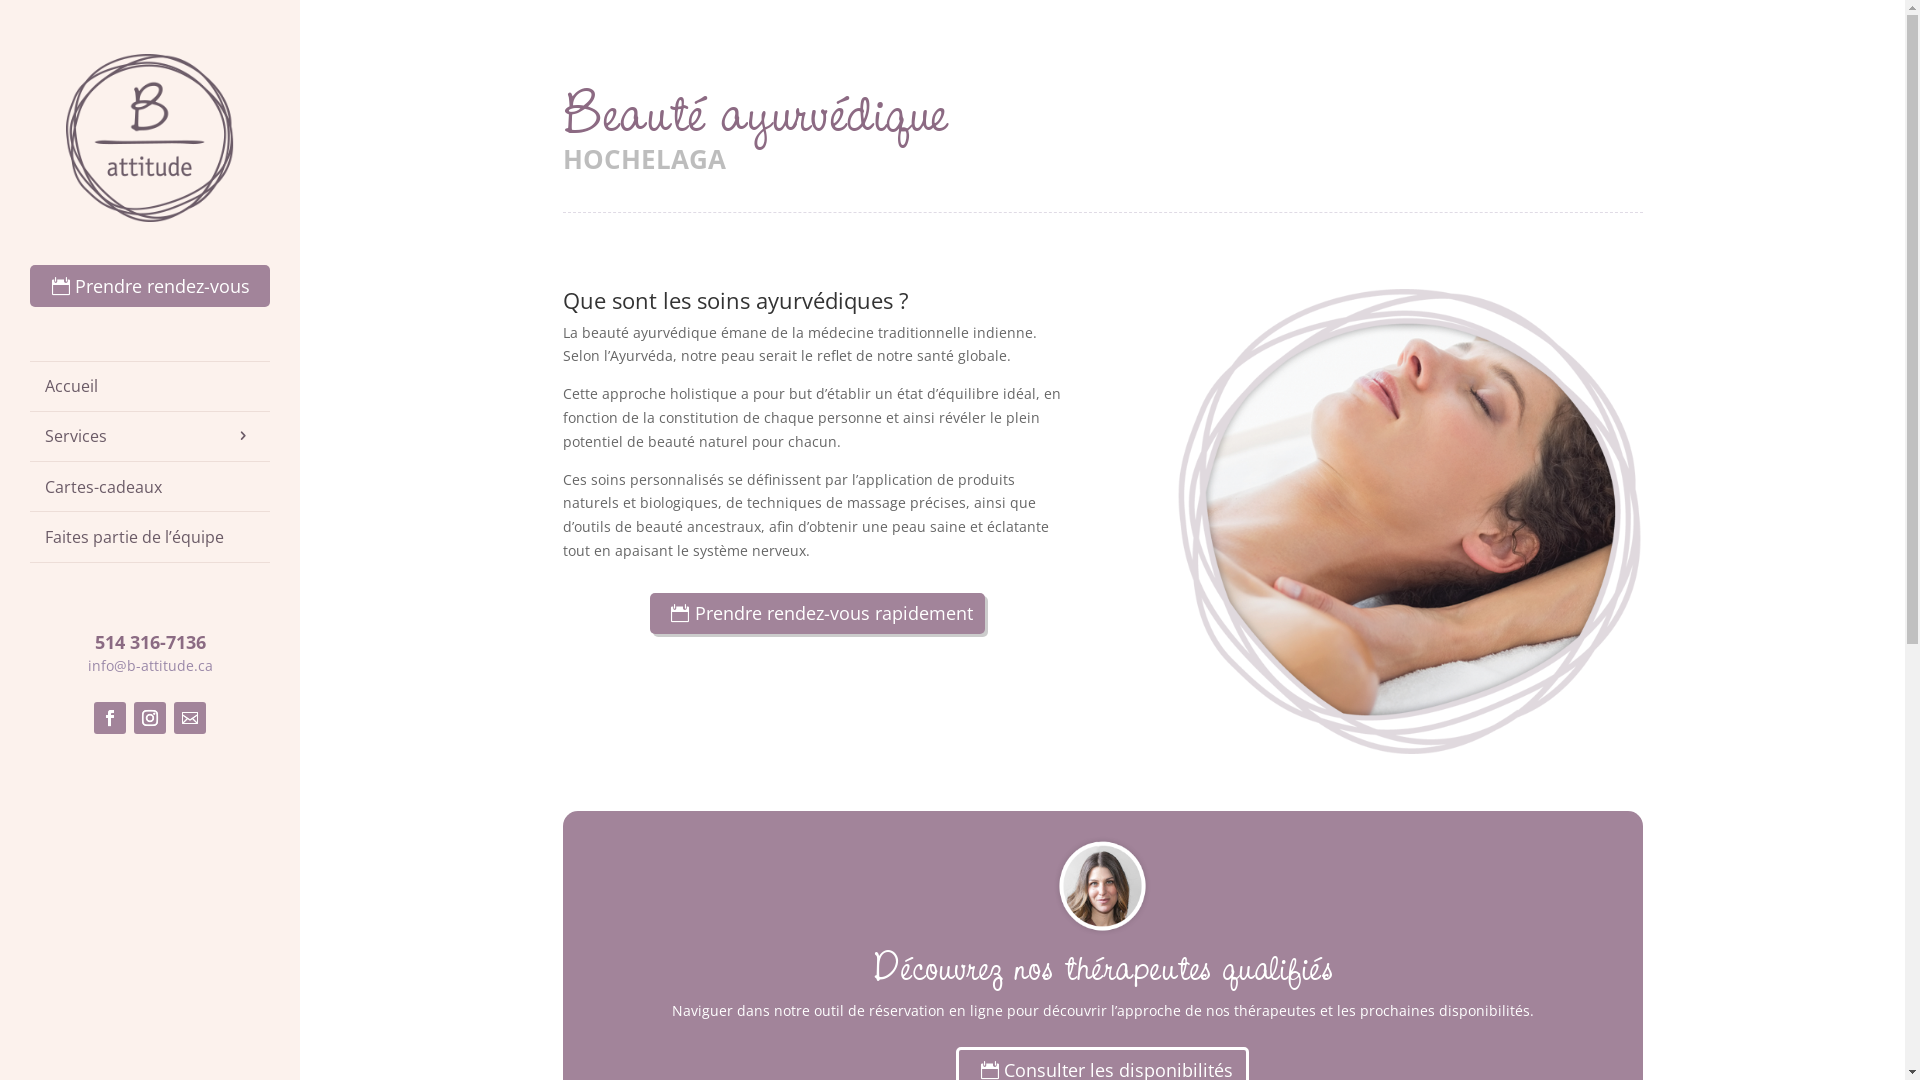 The image size is (1920, 1080). Describe the element at coordinates (190, 718) in the screenshot. I see `Suivez sur RSS` at that location.